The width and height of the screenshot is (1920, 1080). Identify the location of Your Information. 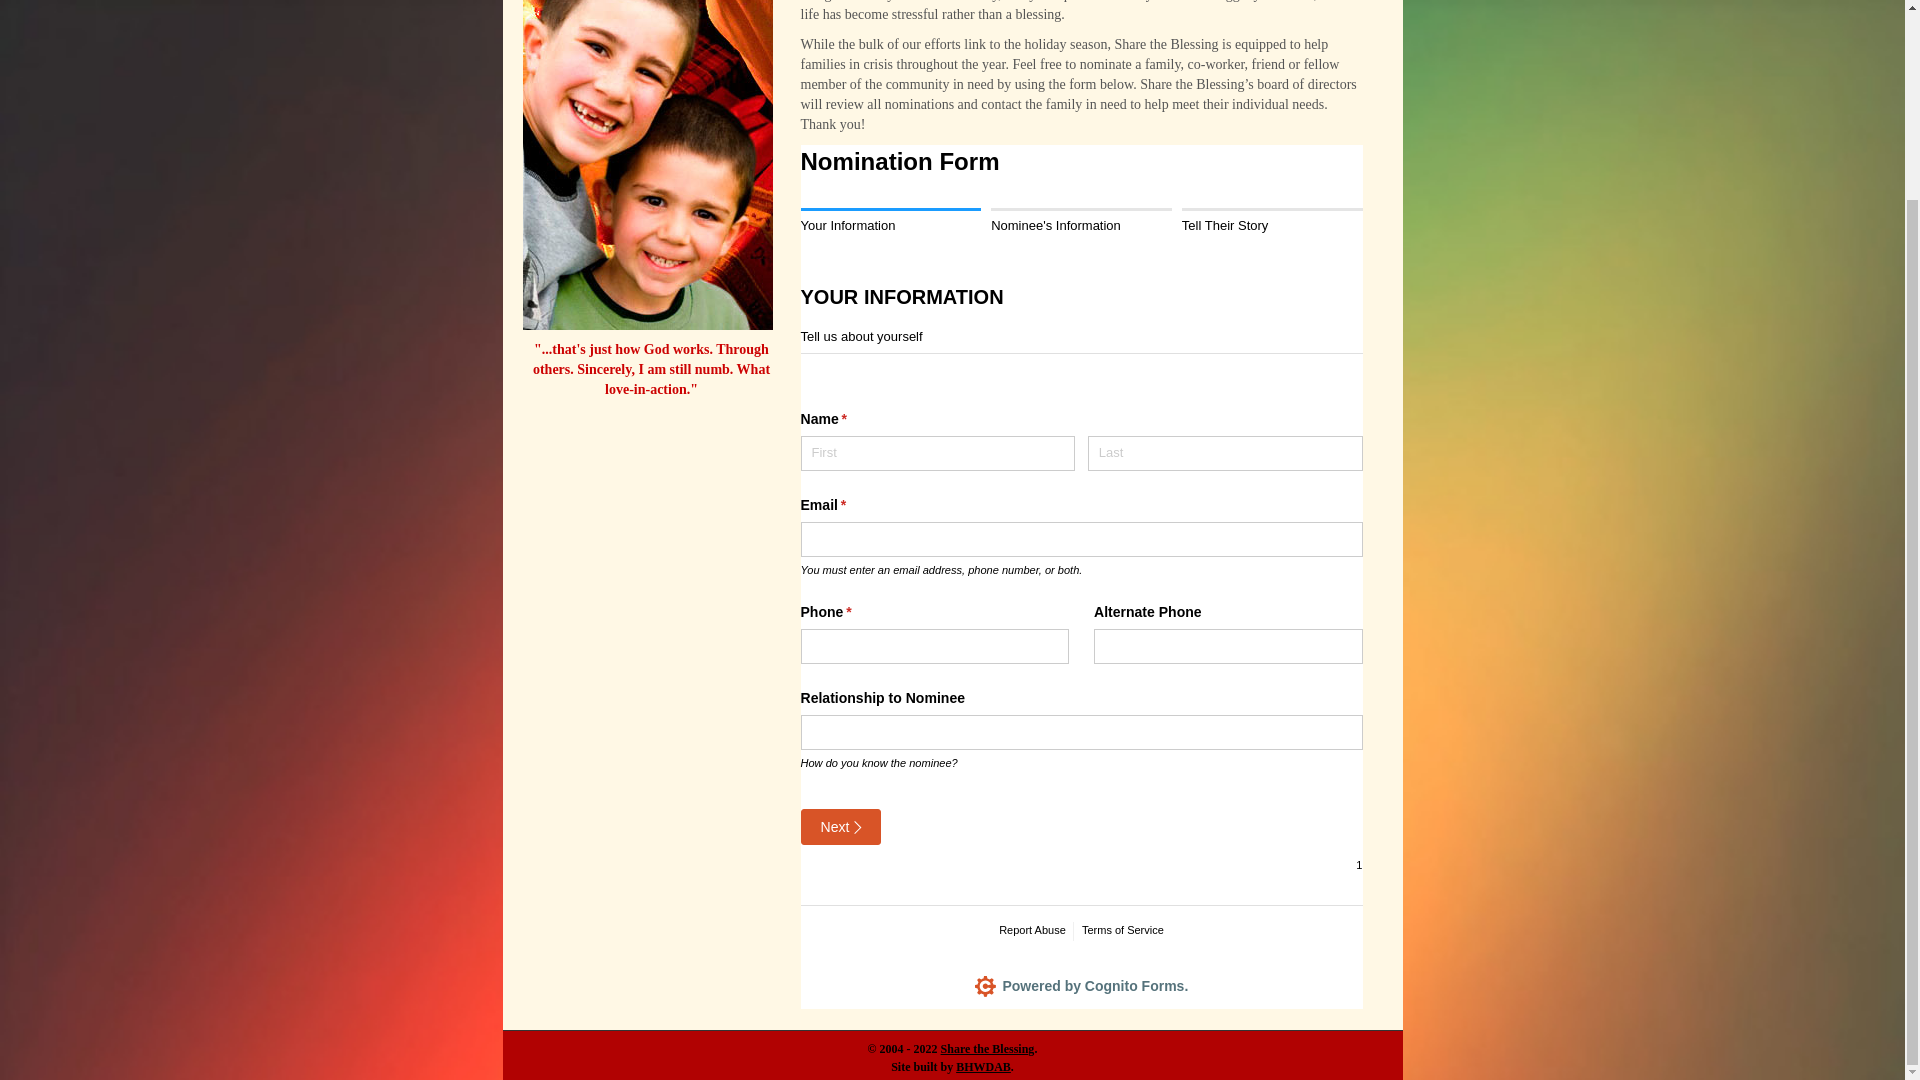
(1122, 931).